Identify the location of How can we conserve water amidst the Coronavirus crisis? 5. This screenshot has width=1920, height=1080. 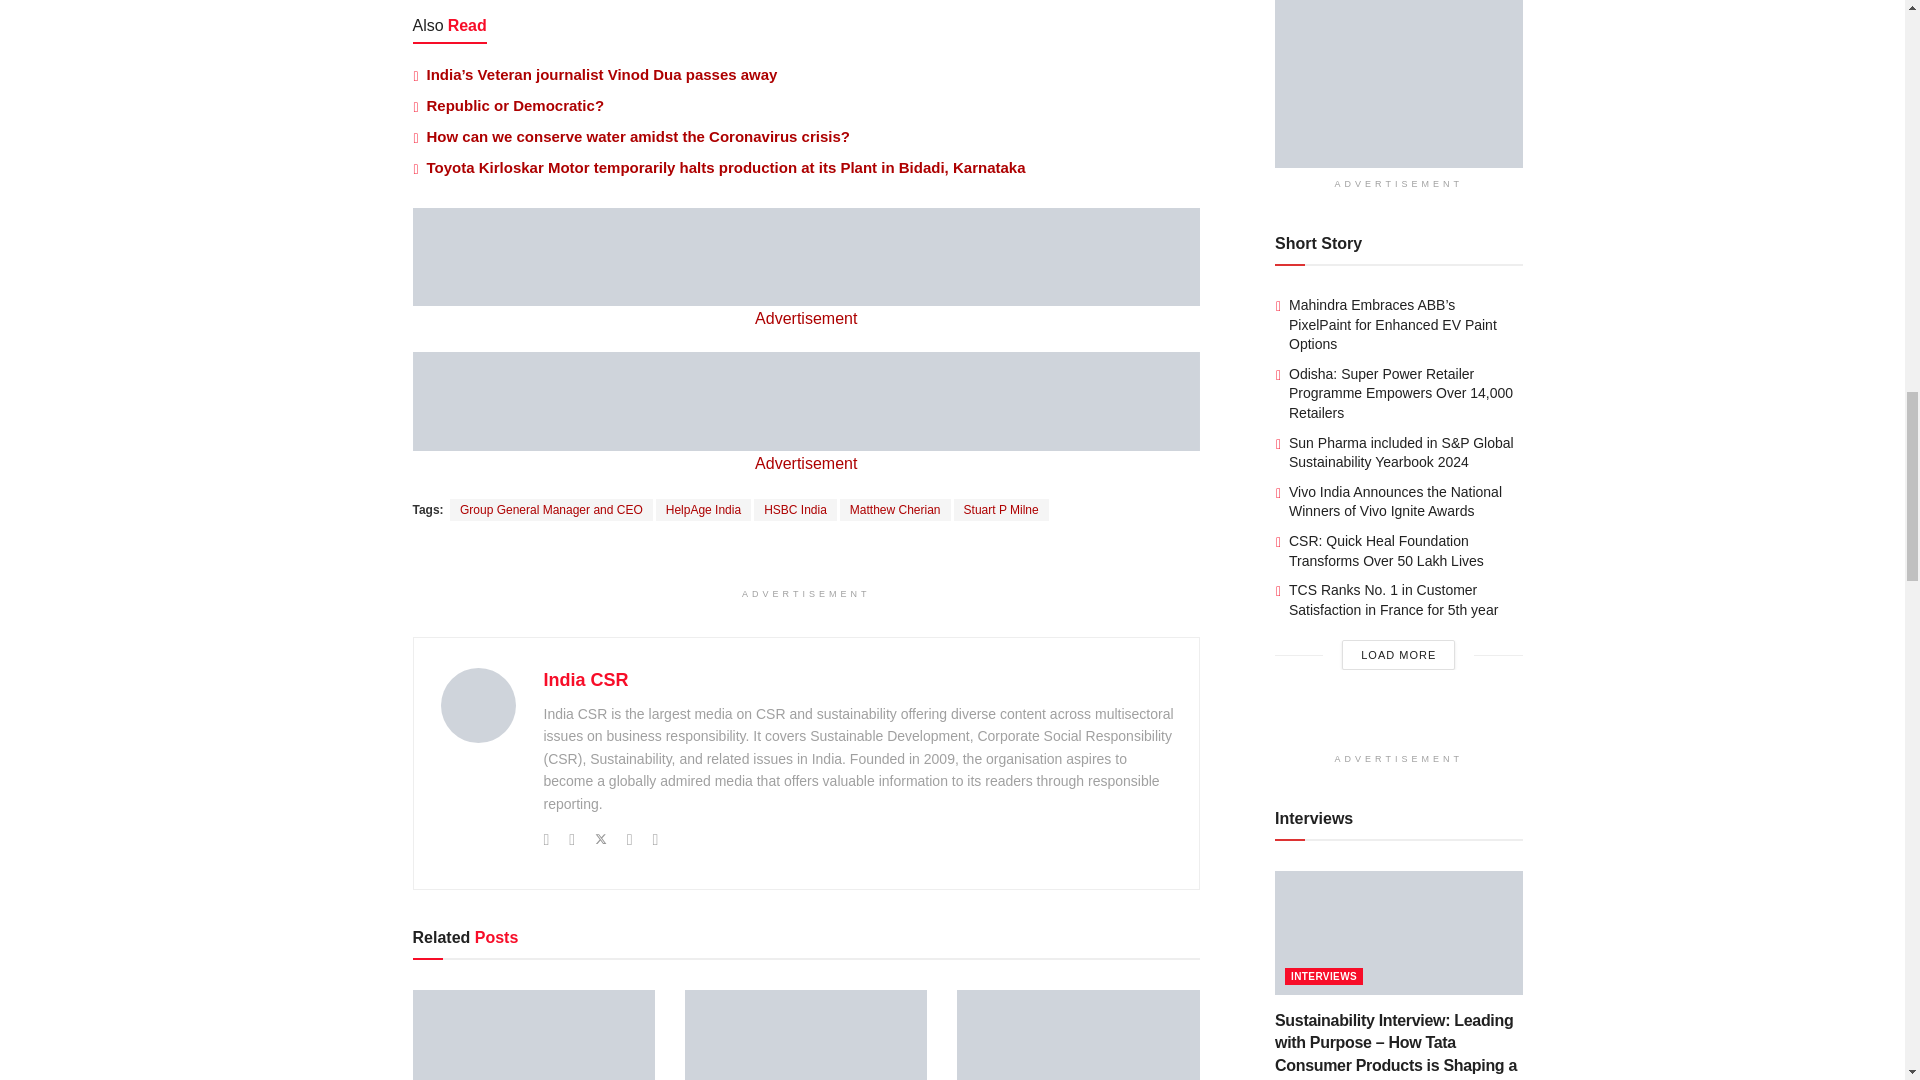
(1077, 1035).